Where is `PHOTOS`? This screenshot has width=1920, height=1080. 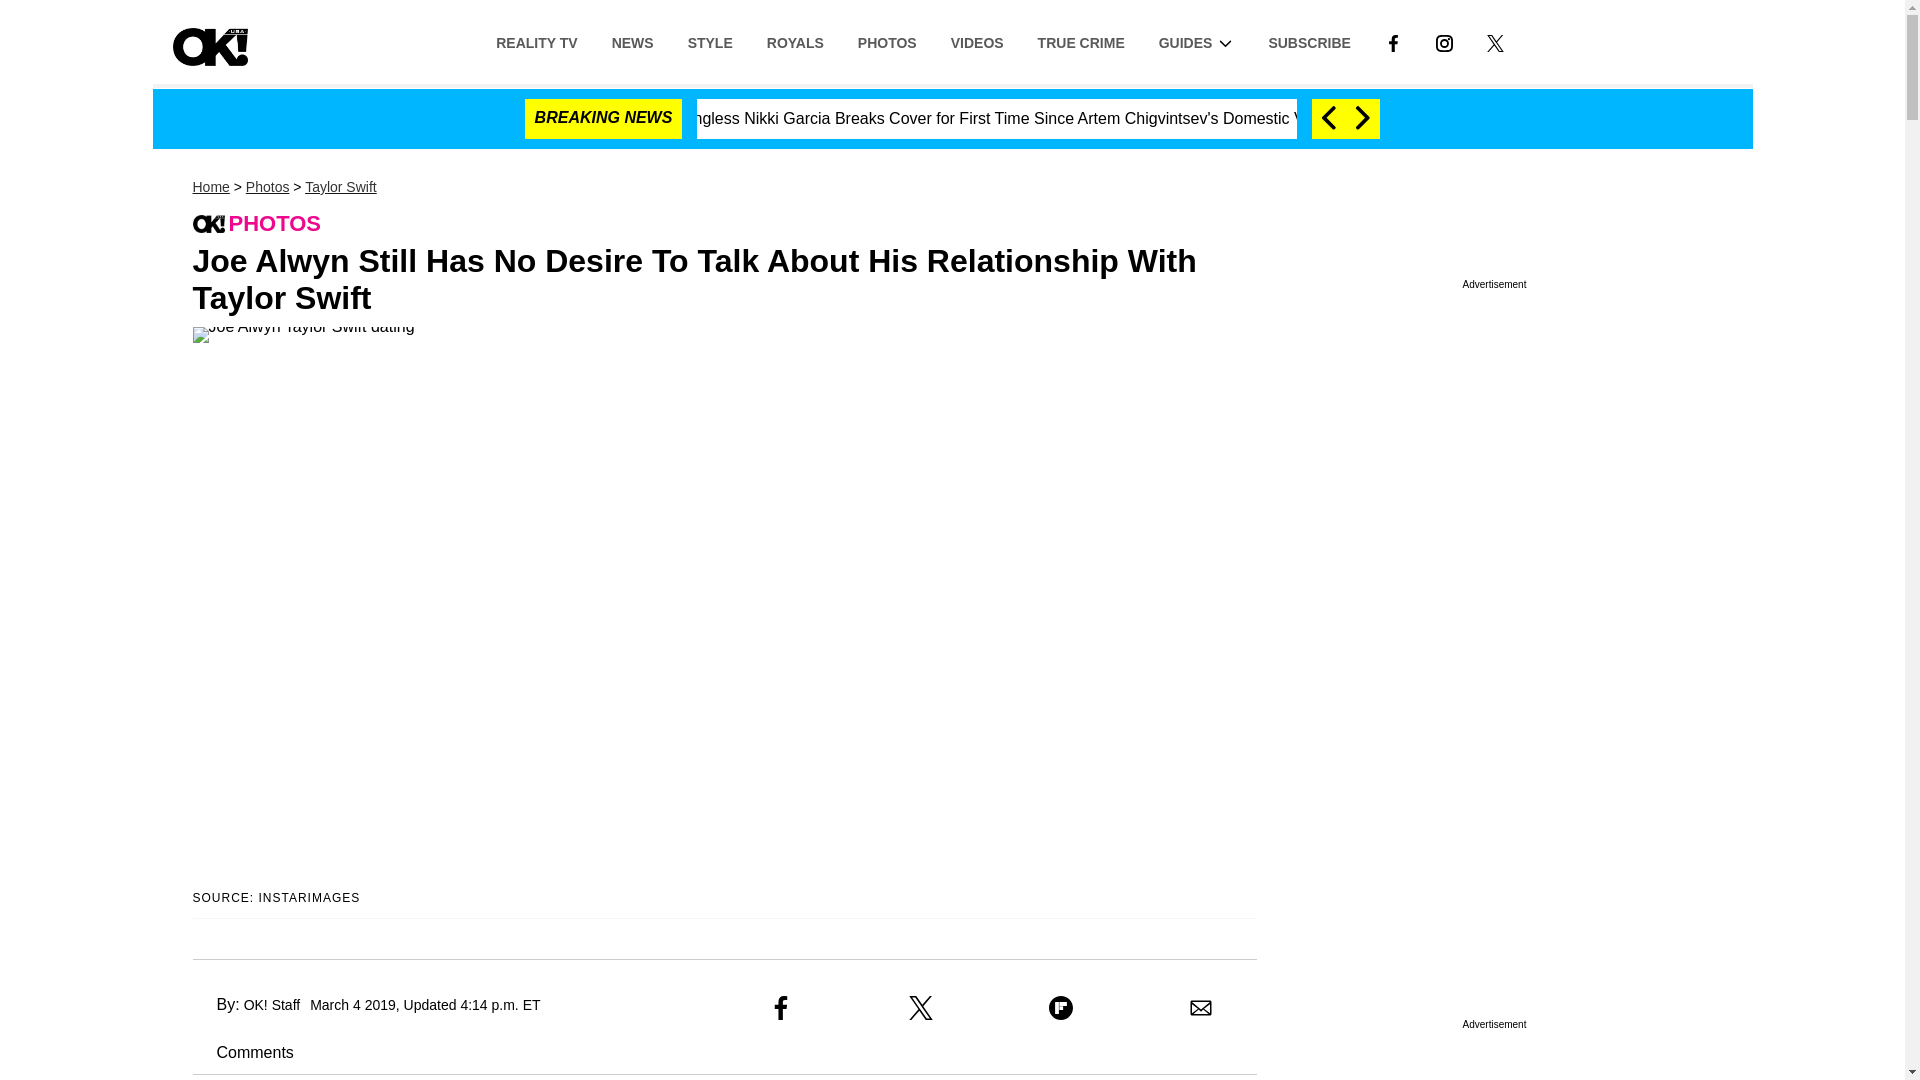 PHOTOS is located at coordinates (886, 41).